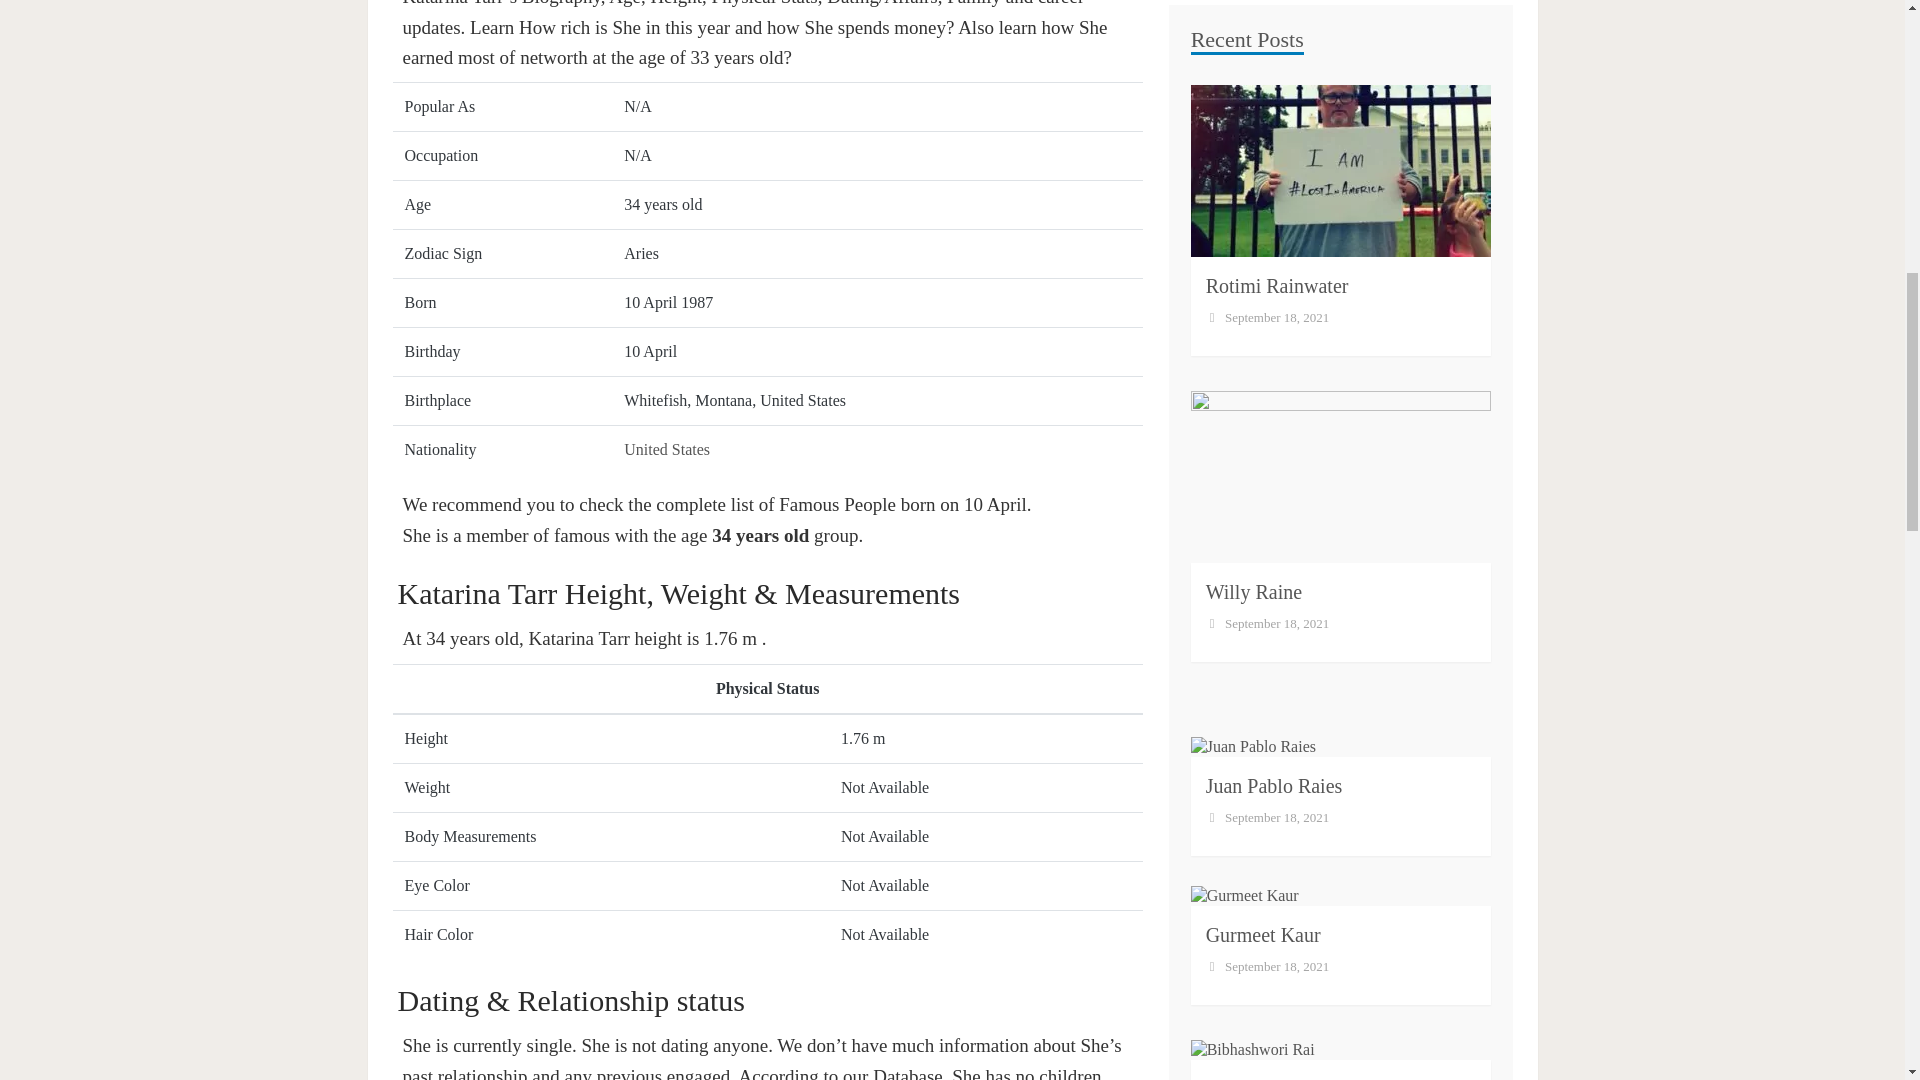 The width and height of the screenshot is (1920, 1080). Describe the element at coordinates (667, 448) in the screenshot. I see `United States` at that location.